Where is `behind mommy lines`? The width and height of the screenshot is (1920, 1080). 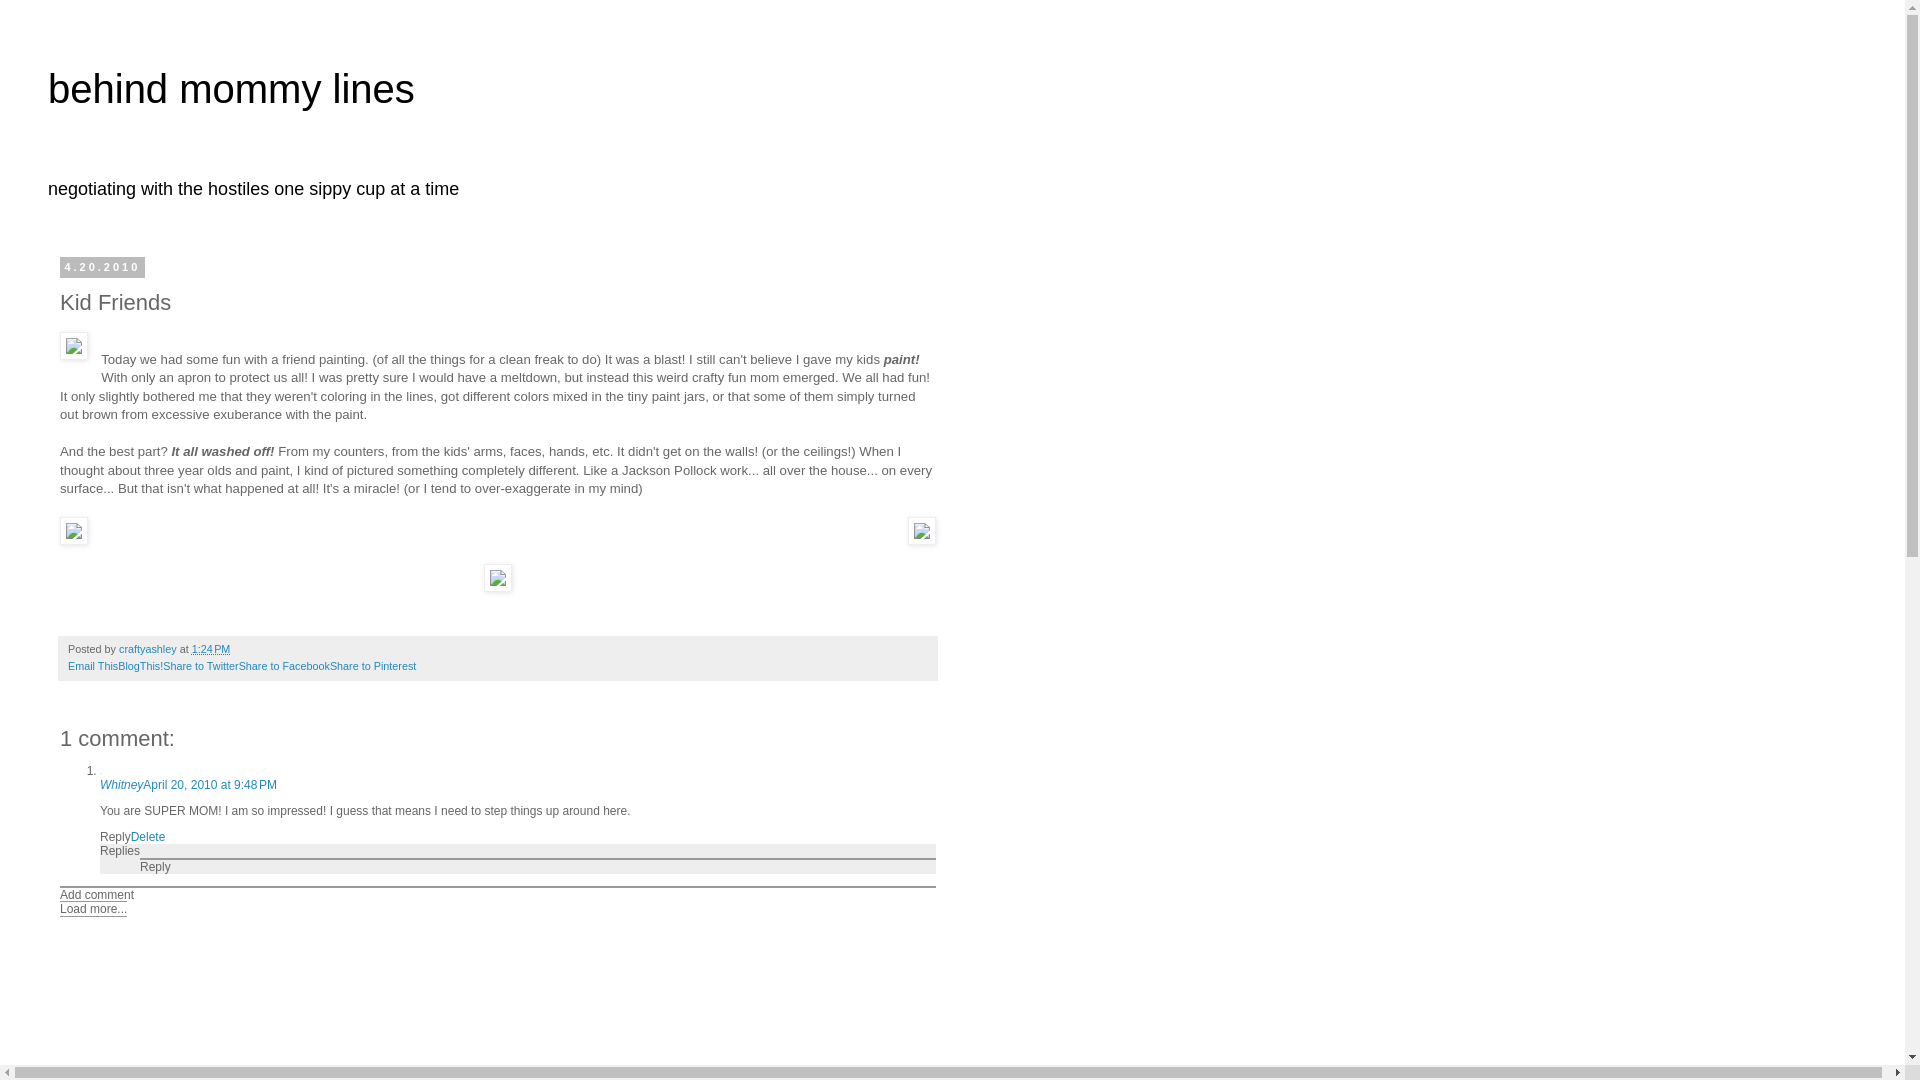 behind mommy lines is located at coordinates (231, 88).